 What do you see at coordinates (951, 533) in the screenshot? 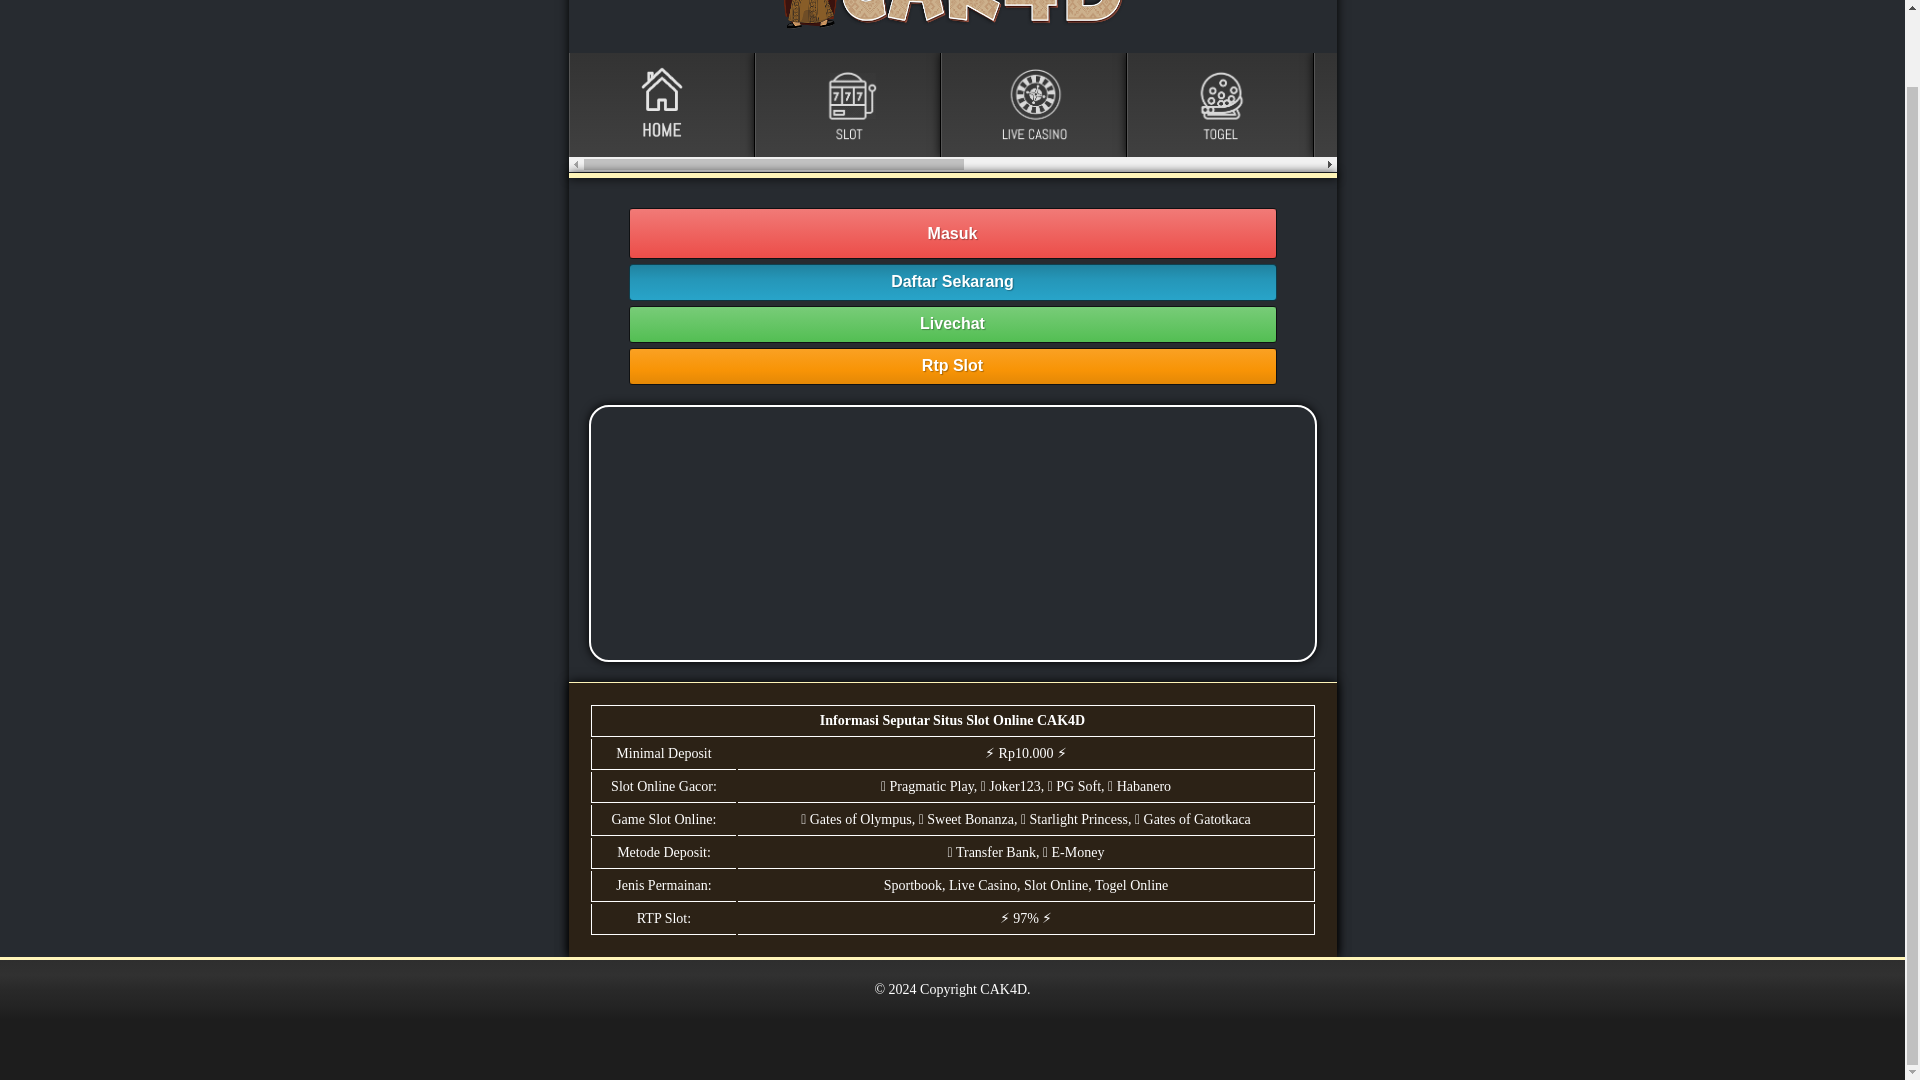
I see `situs judi slot online gacor 2023` at bounding box center [951, 533].